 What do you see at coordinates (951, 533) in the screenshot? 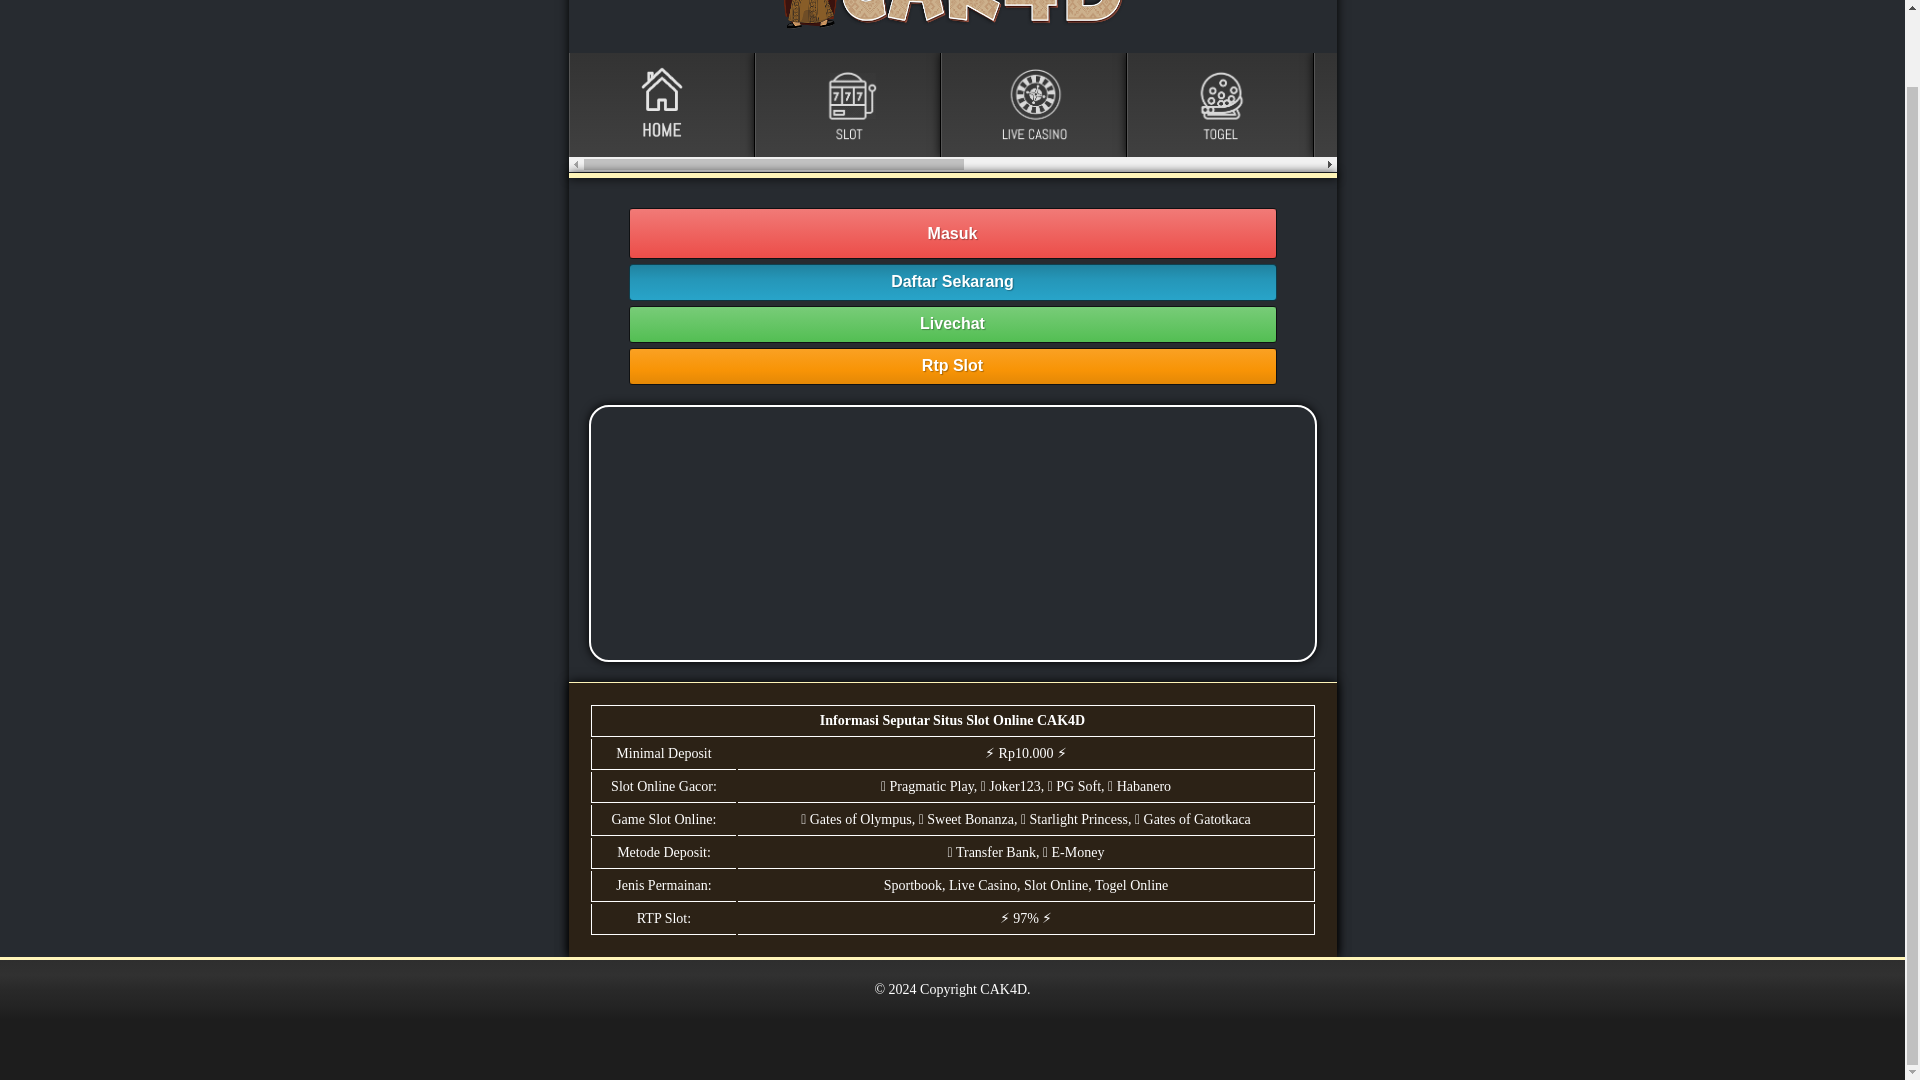
I see `situs judi slot online gacor 2023` at bounding box center [951, 533].